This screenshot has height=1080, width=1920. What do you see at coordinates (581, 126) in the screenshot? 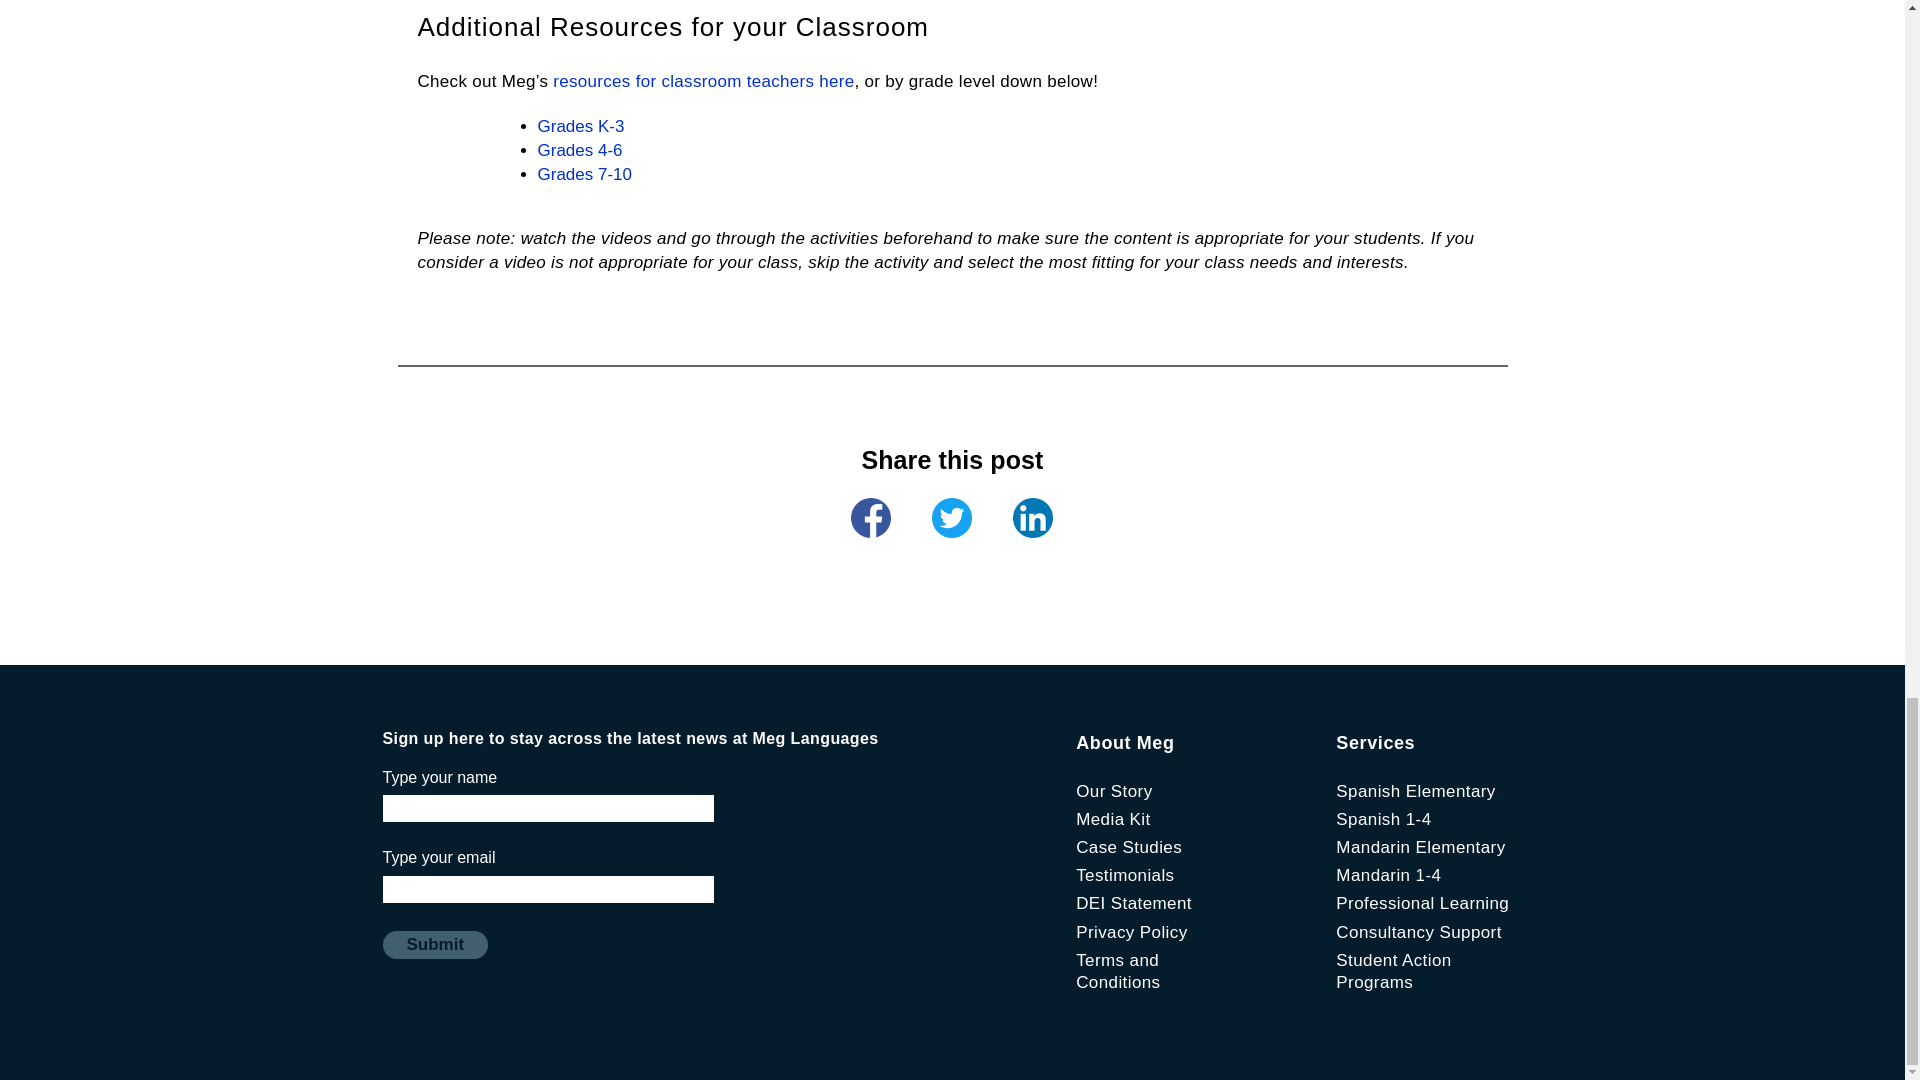
I see `Grades K-3` at bounding box center [581, 126].